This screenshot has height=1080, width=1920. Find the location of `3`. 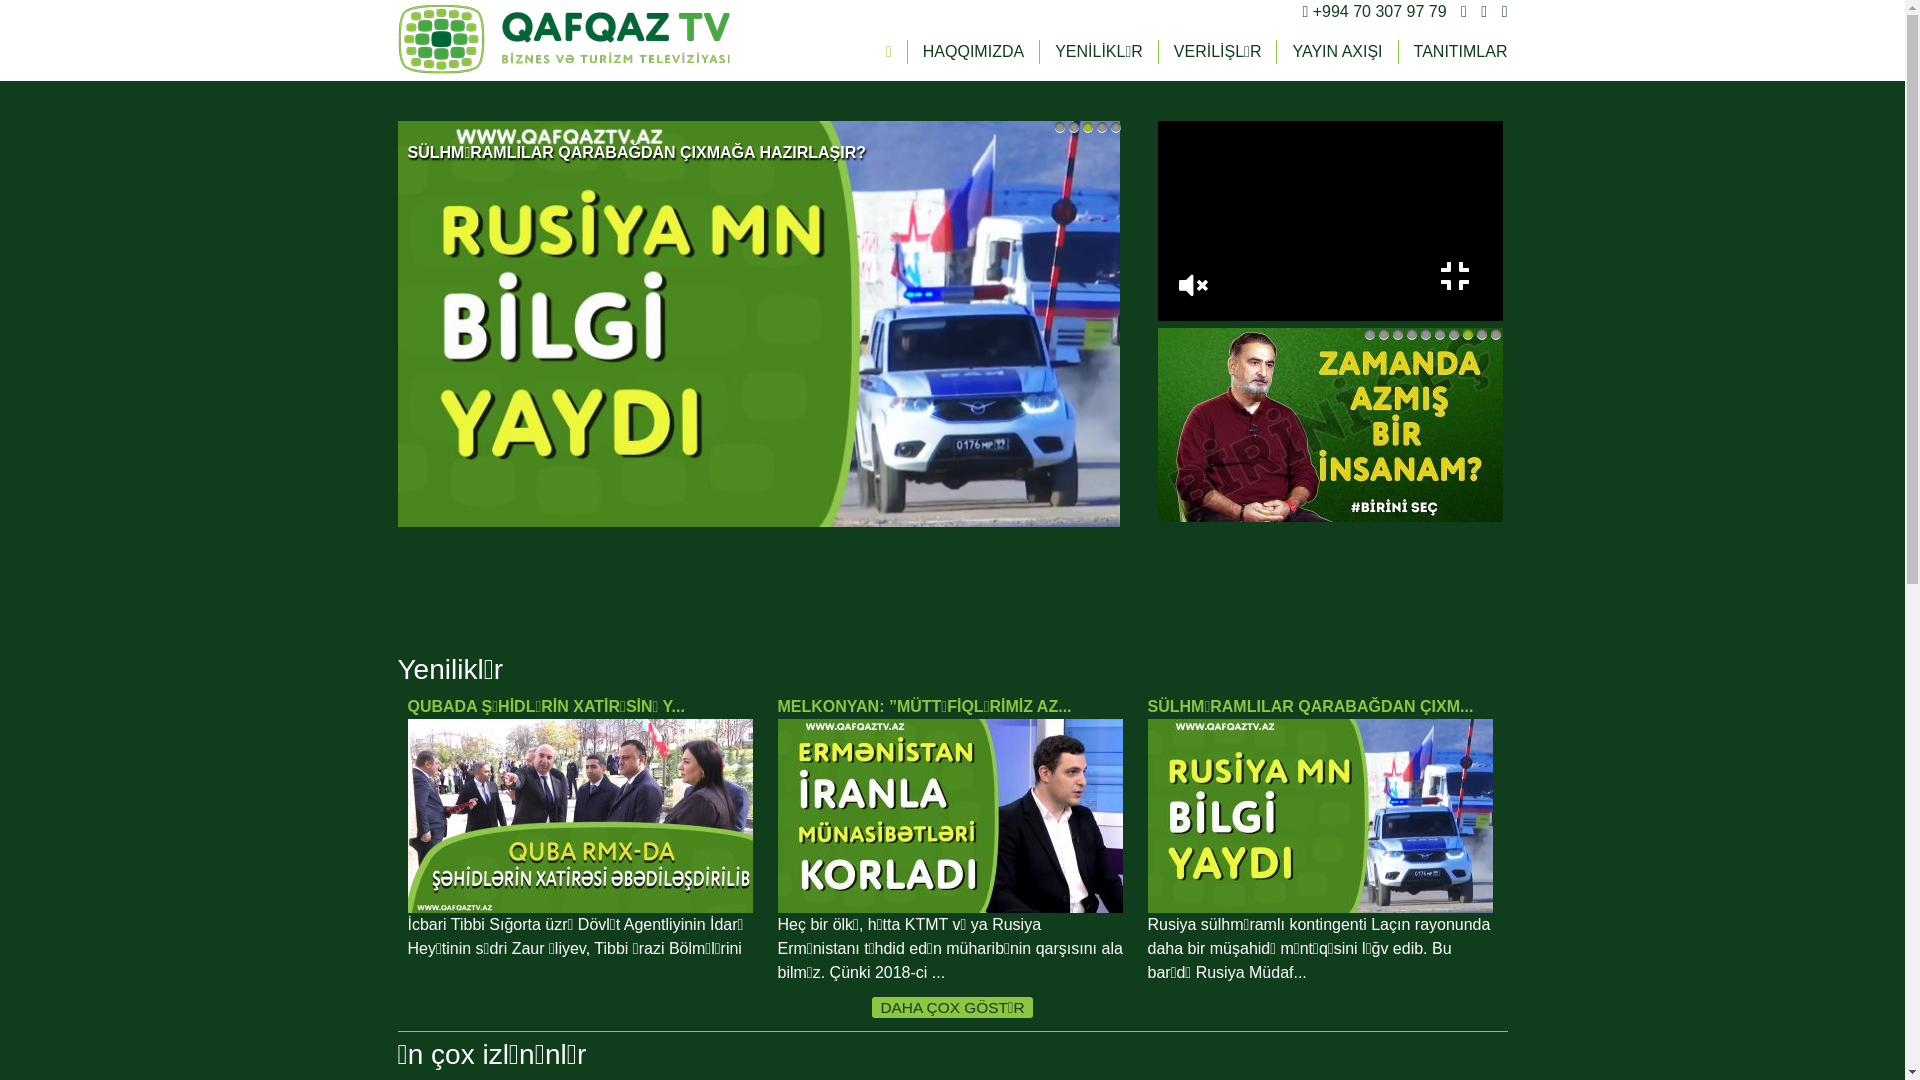

3 is located at coordinates (1398, 334).